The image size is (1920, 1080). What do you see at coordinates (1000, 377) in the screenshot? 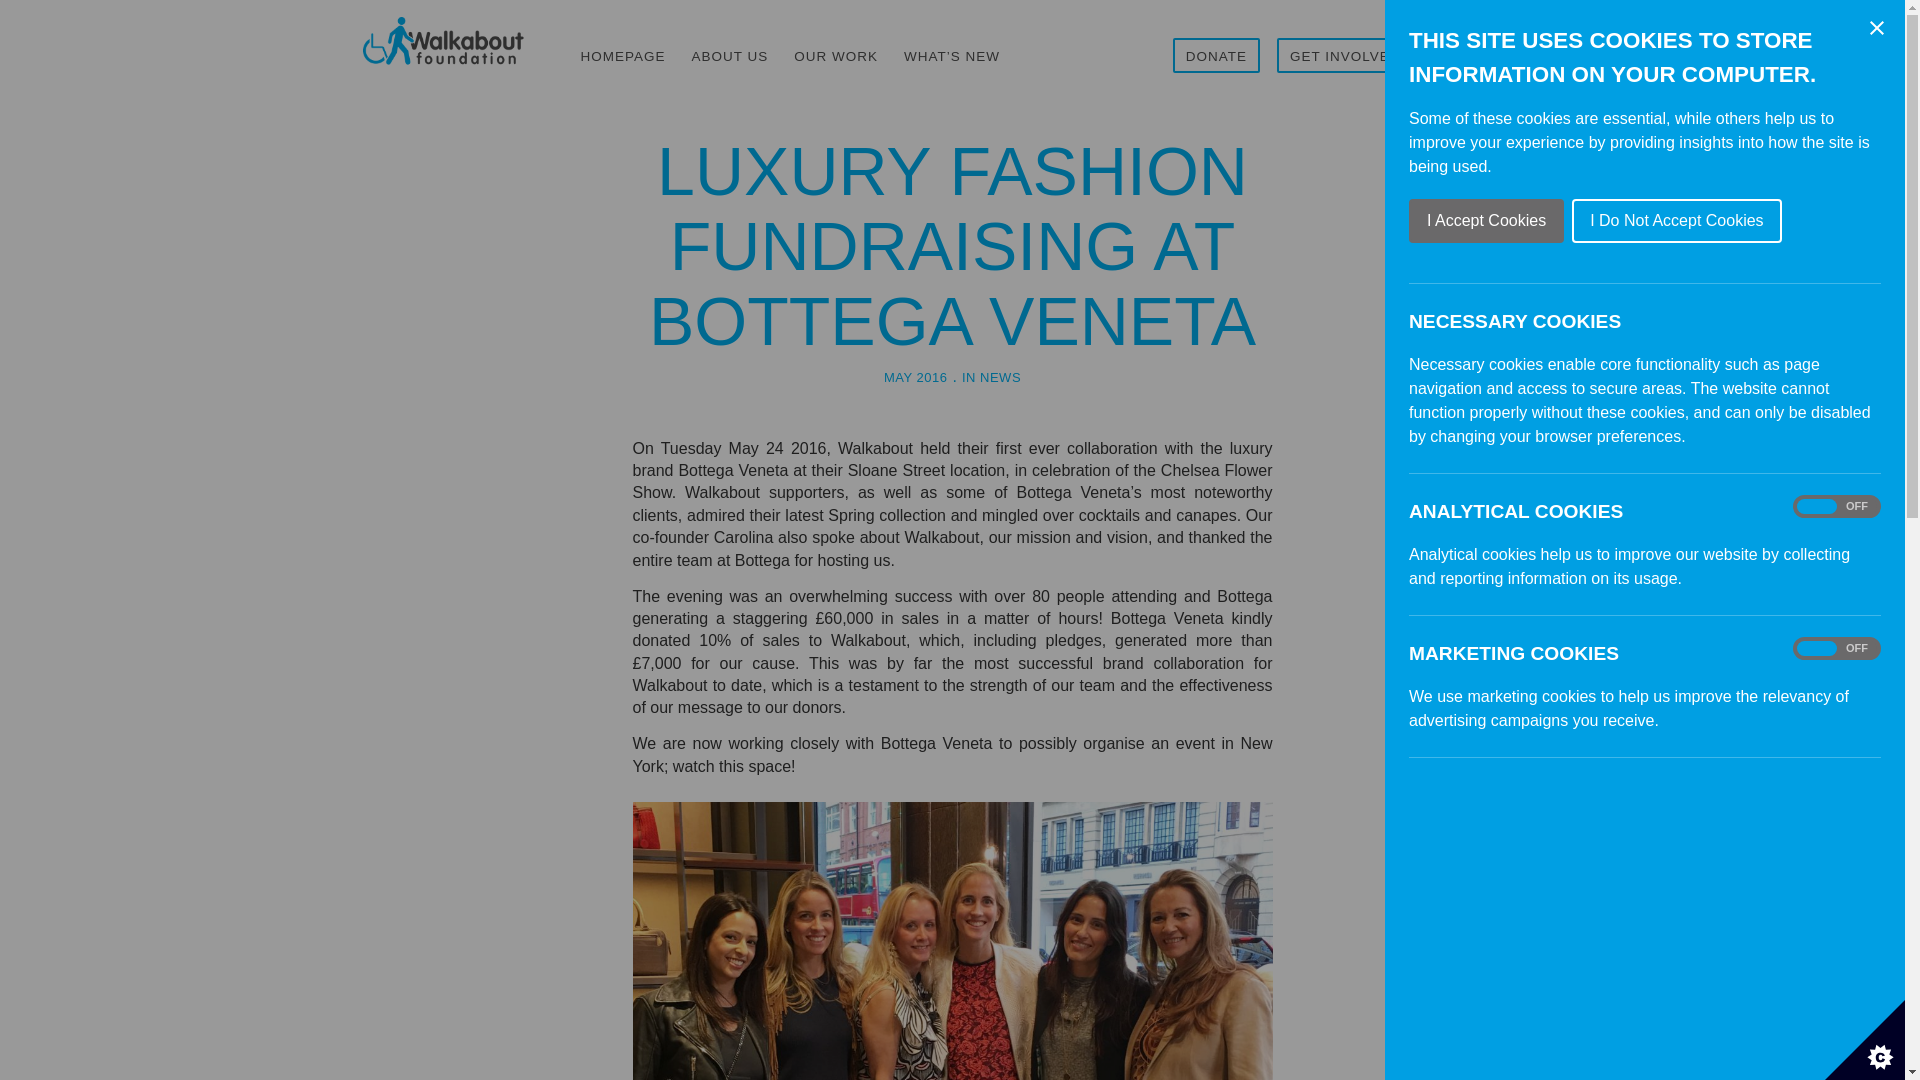
I see `NEWS` at bounding box center [1000, 377].